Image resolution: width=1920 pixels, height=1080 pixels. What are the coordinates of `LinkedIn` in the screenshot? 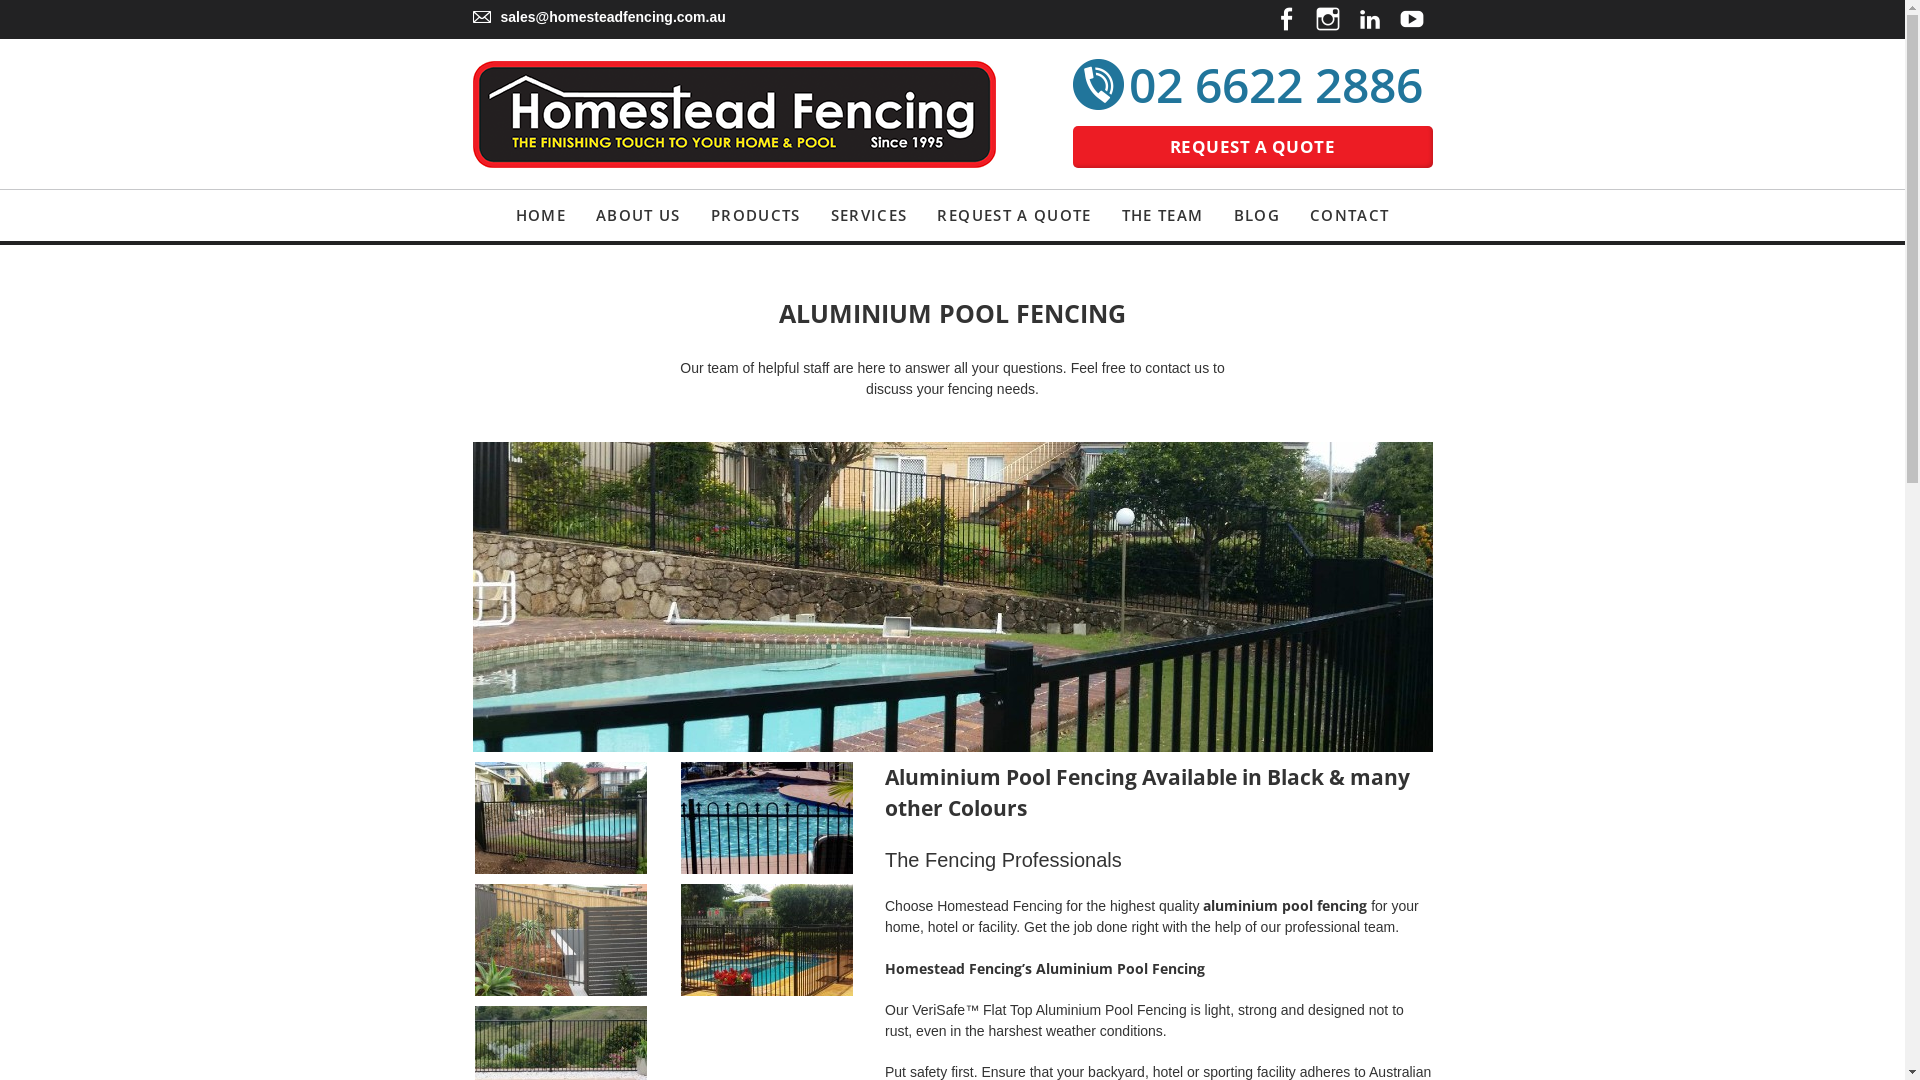 It's located at (1369, 19).